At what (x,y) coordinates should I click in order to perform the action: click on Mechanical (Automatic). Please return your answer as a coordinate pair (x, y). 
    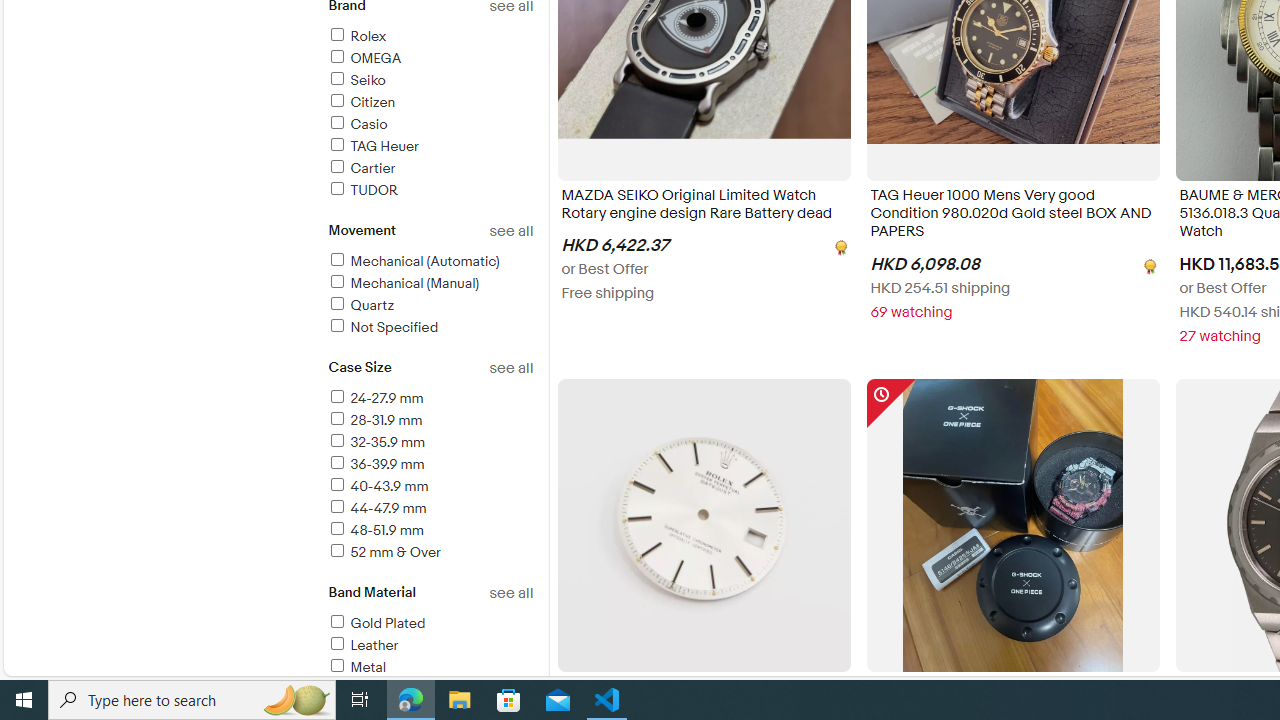
    Looking at the image, I should click on (413, 261).